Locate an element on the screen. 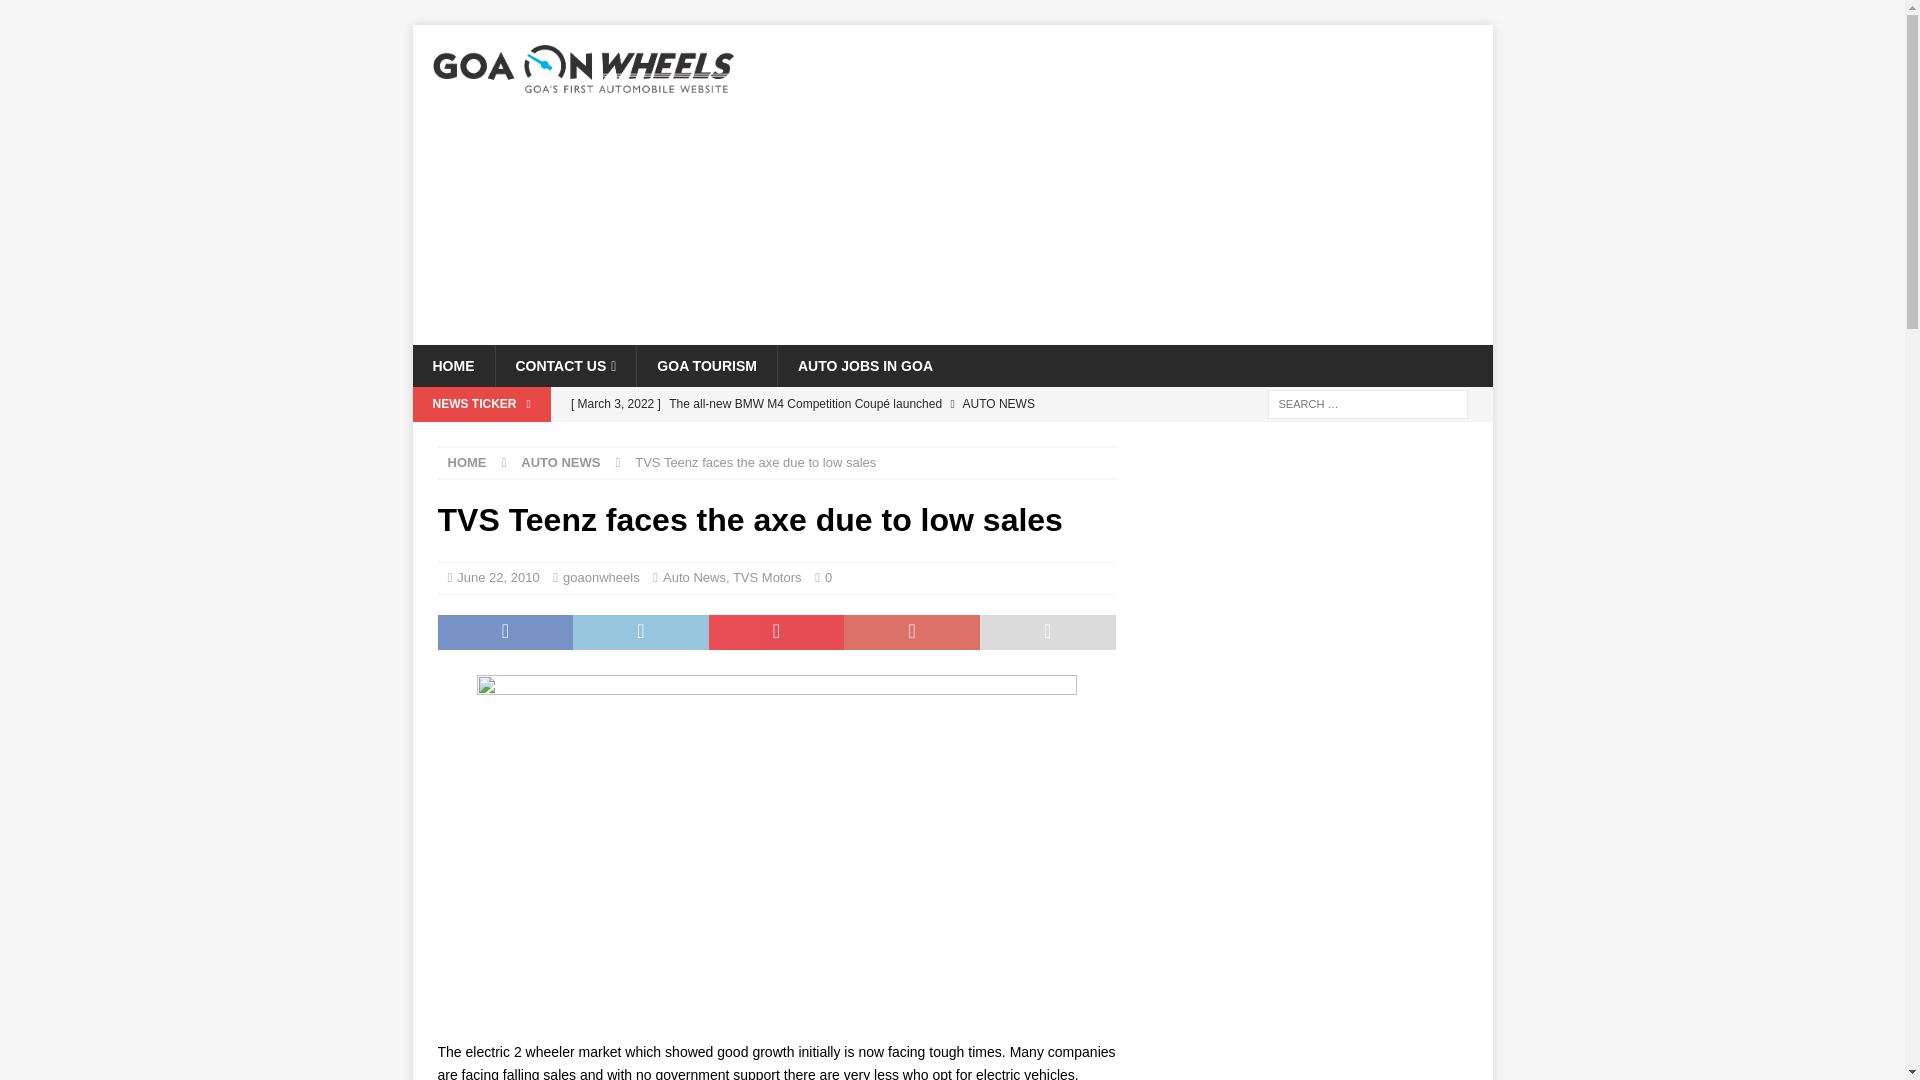  TVS Motors is located at coordinates (768, 578).